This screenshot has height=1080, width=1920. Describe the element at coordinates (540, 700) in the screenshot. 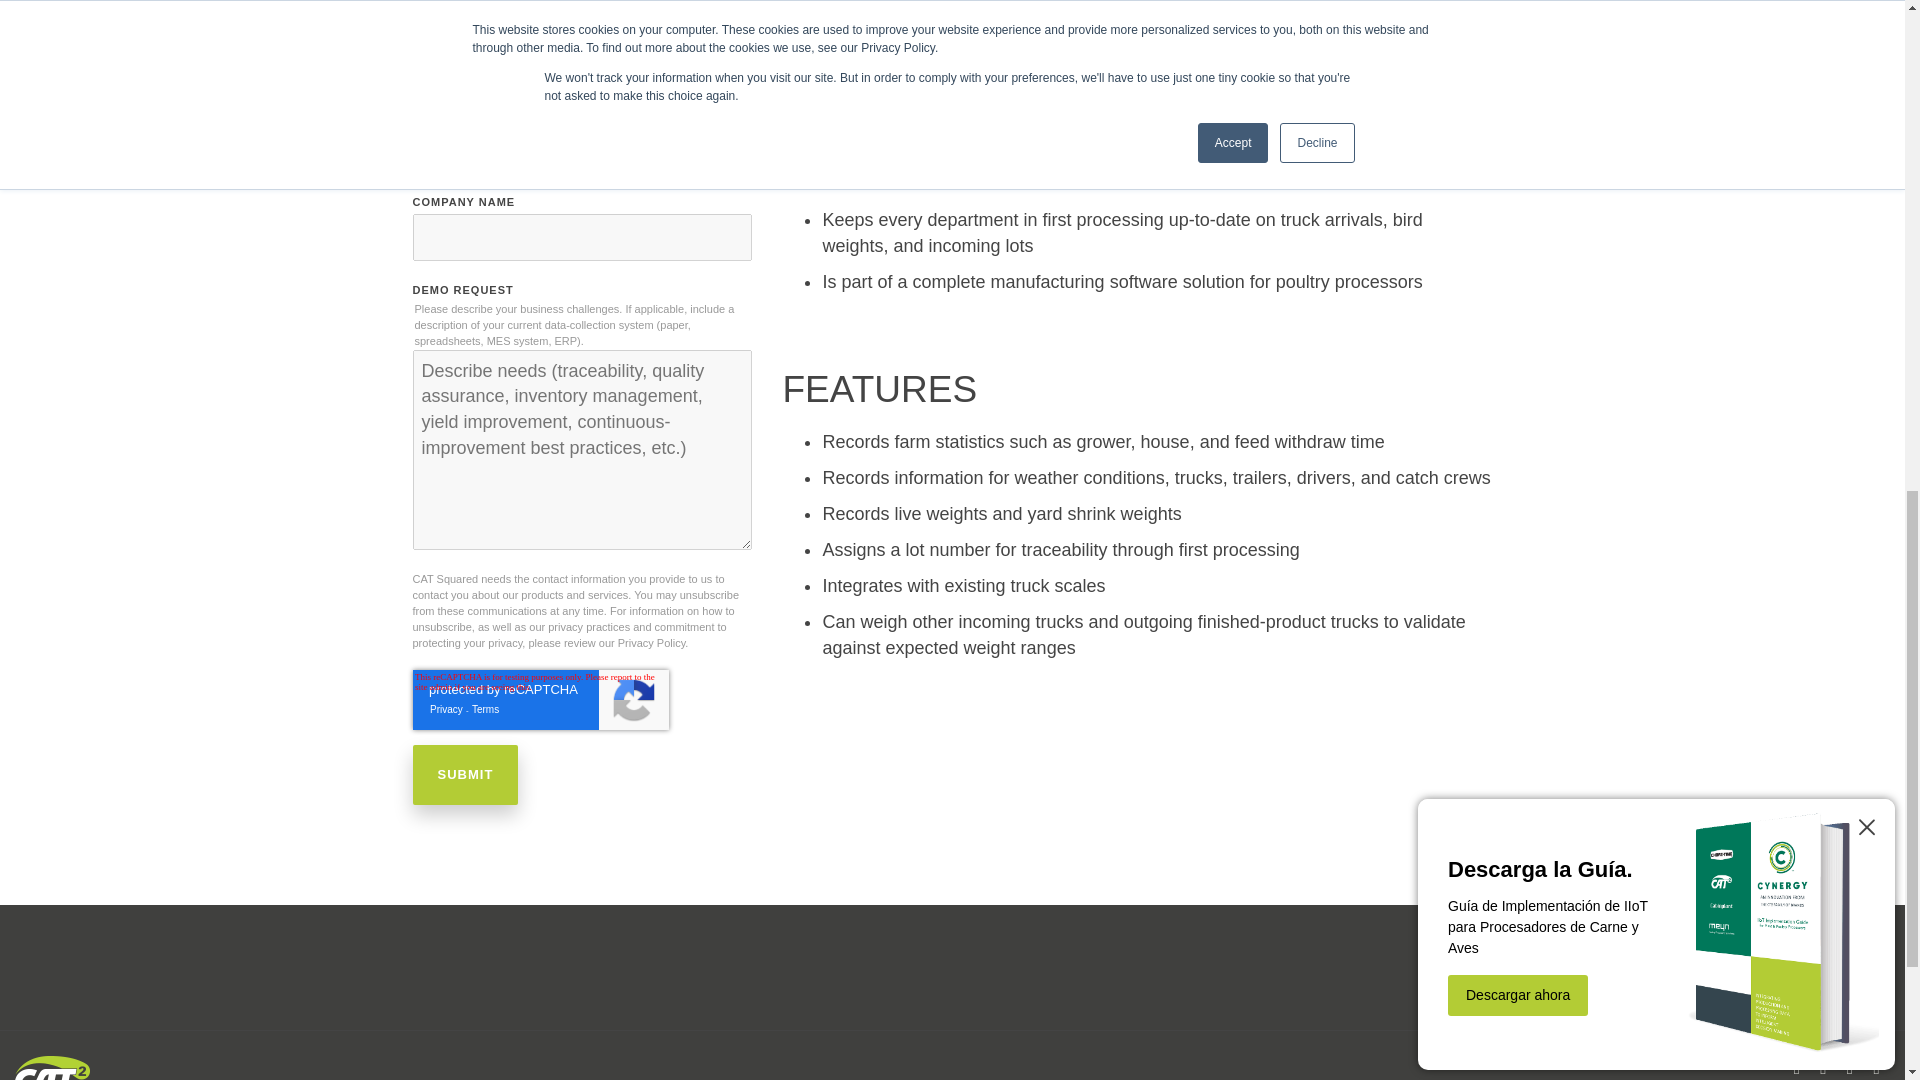

I see `reCAPTCHA` at that location.